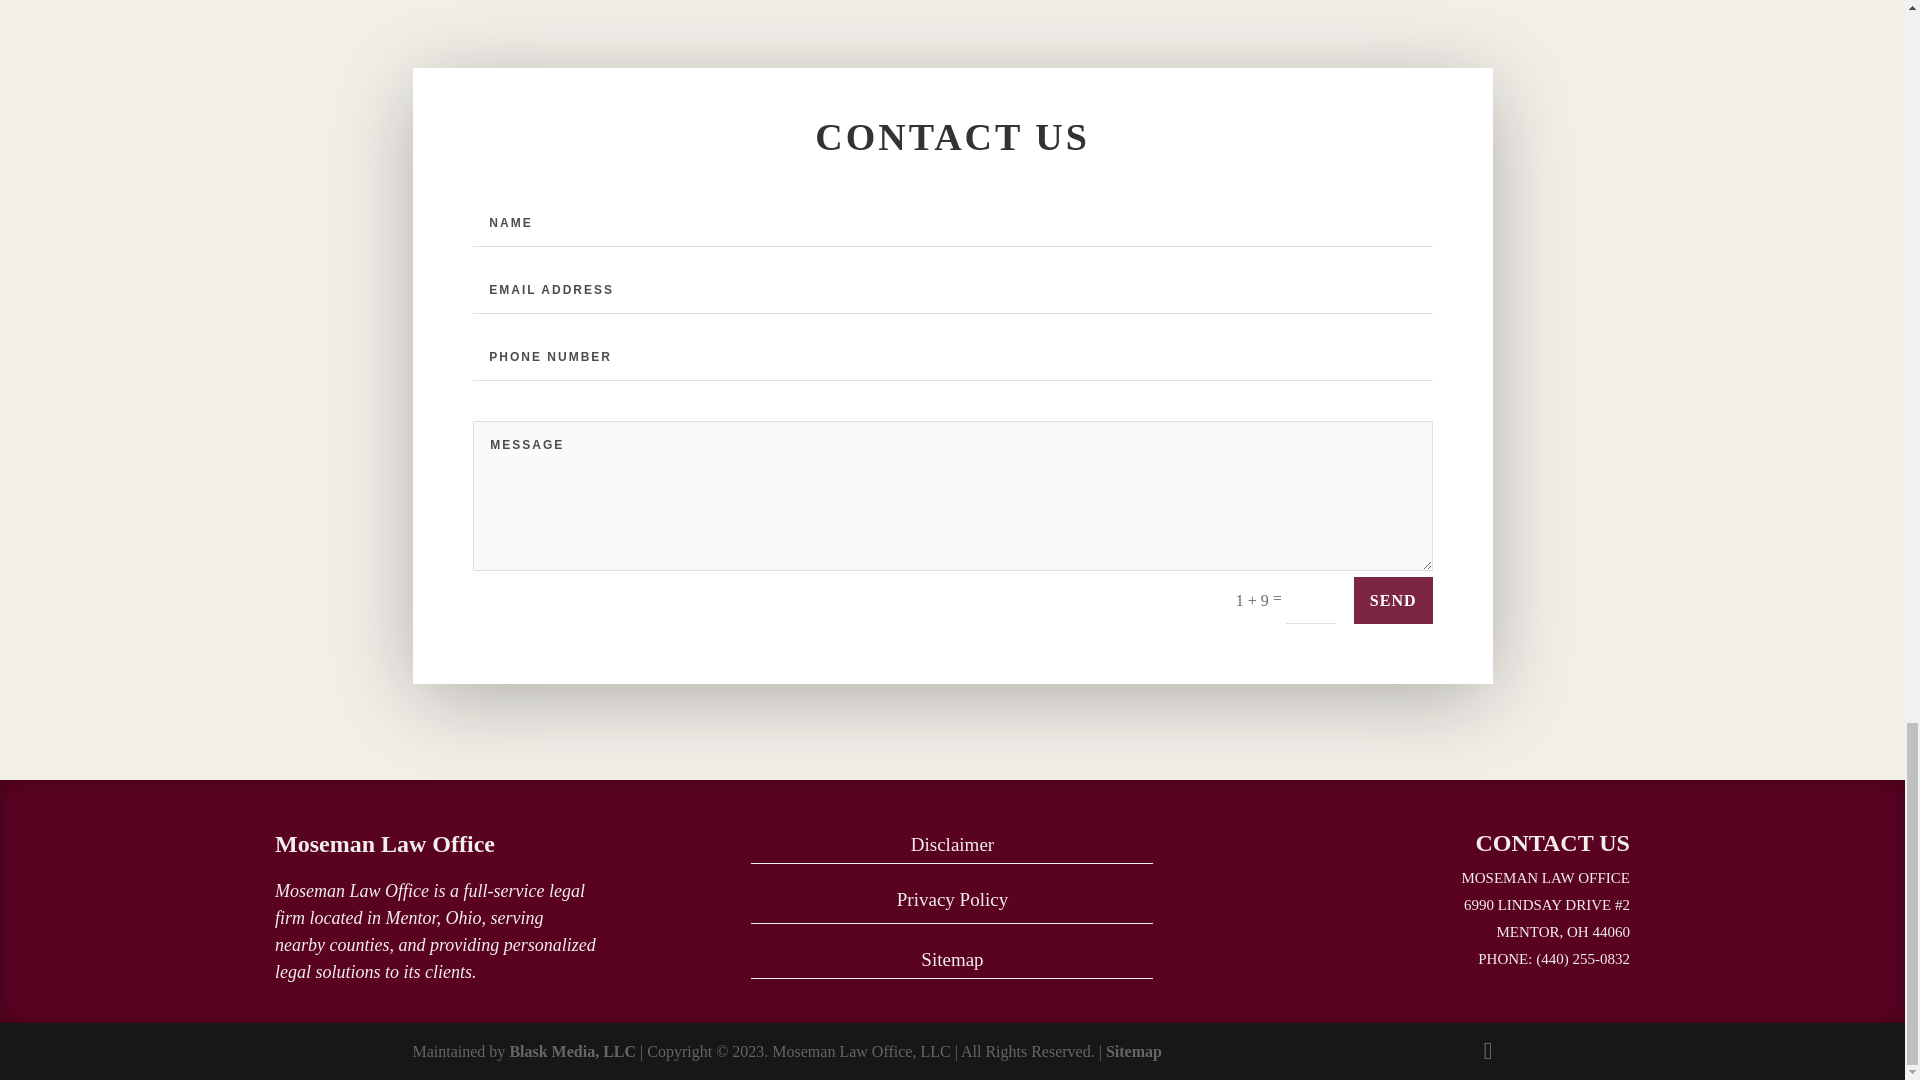 The image size is (1920, 1080). I want to click on Sitemap, so click(952, 959).